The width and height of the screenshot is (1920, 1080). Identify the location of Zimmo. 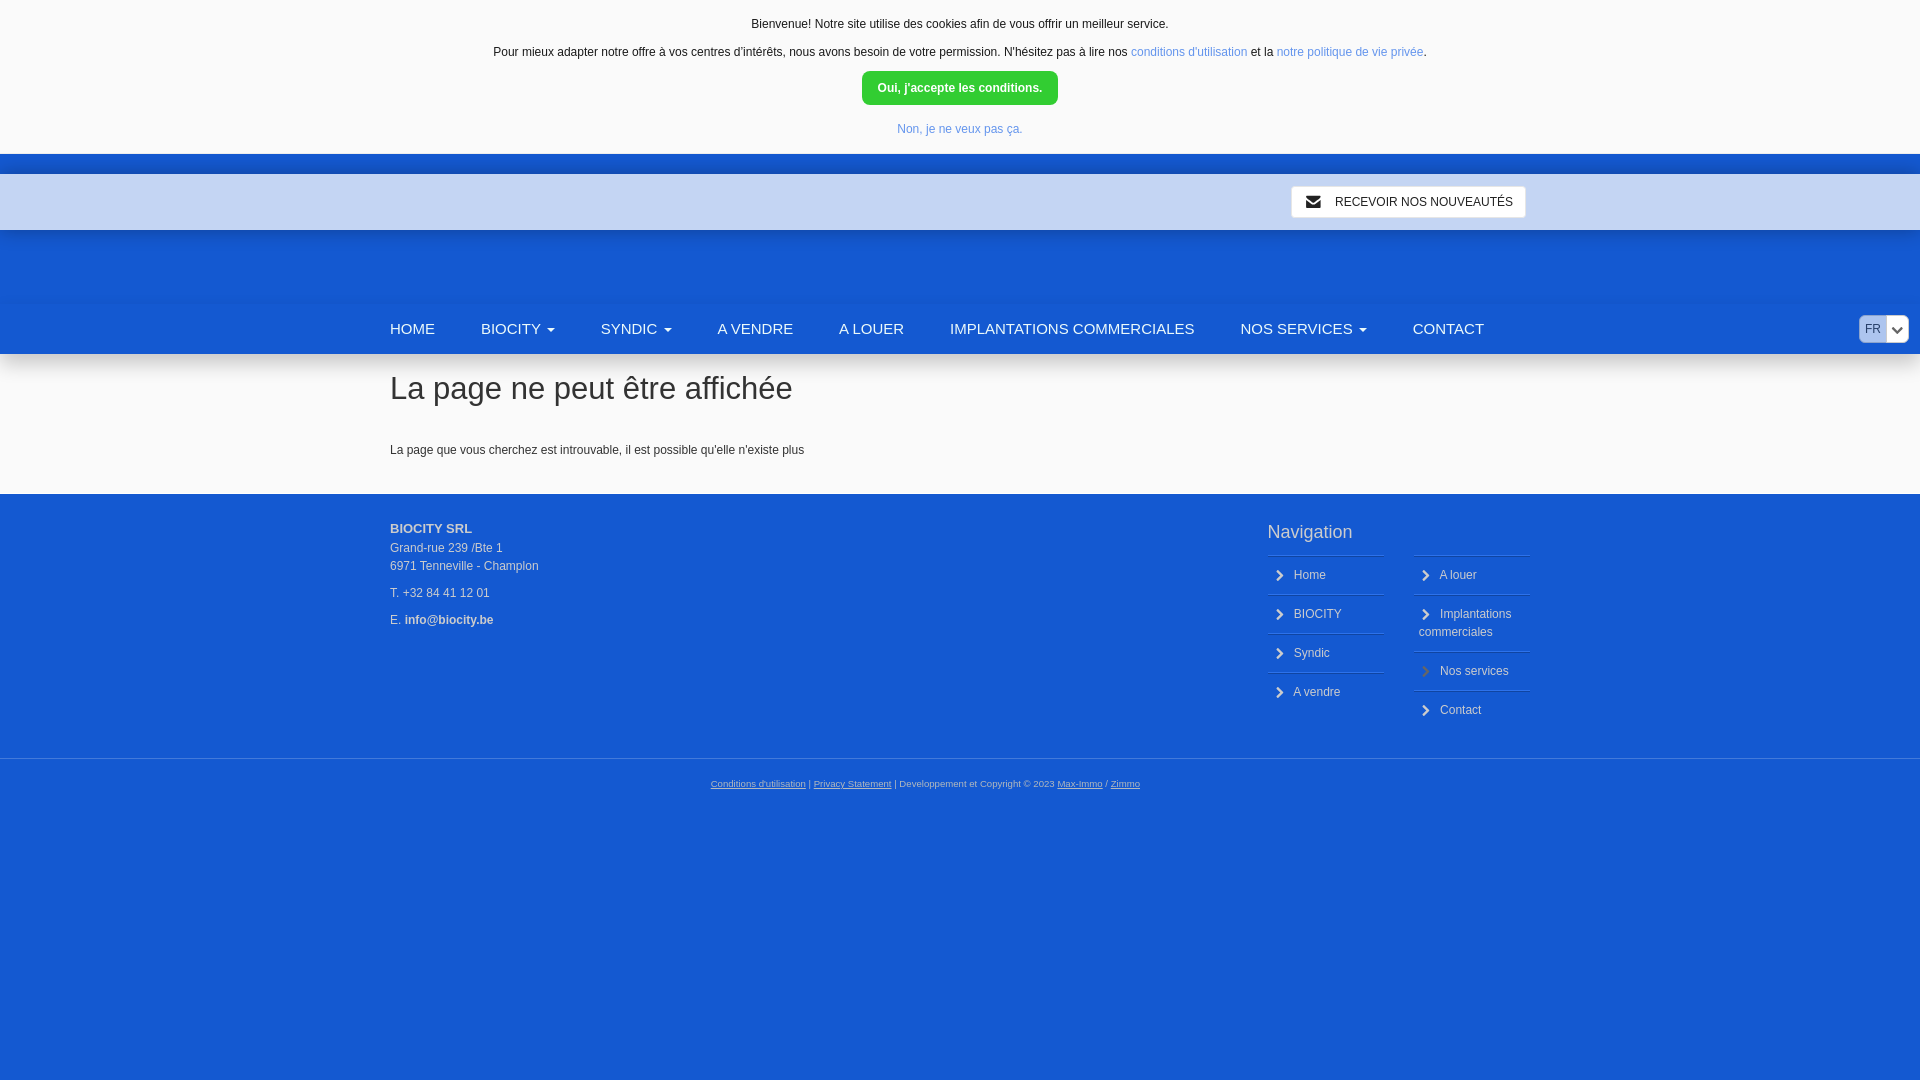
(1126, 784).